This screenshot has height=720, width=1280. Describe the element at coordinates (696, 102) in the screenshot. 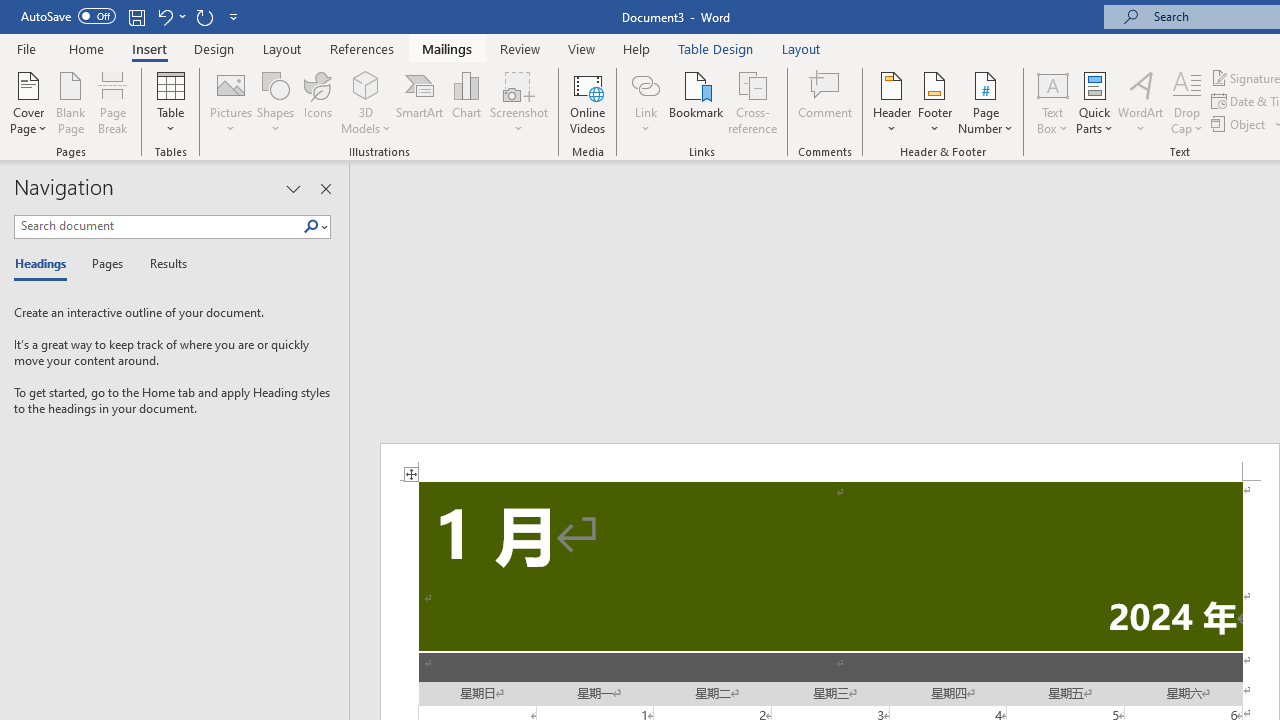

I see `Bookmark...` at that location.